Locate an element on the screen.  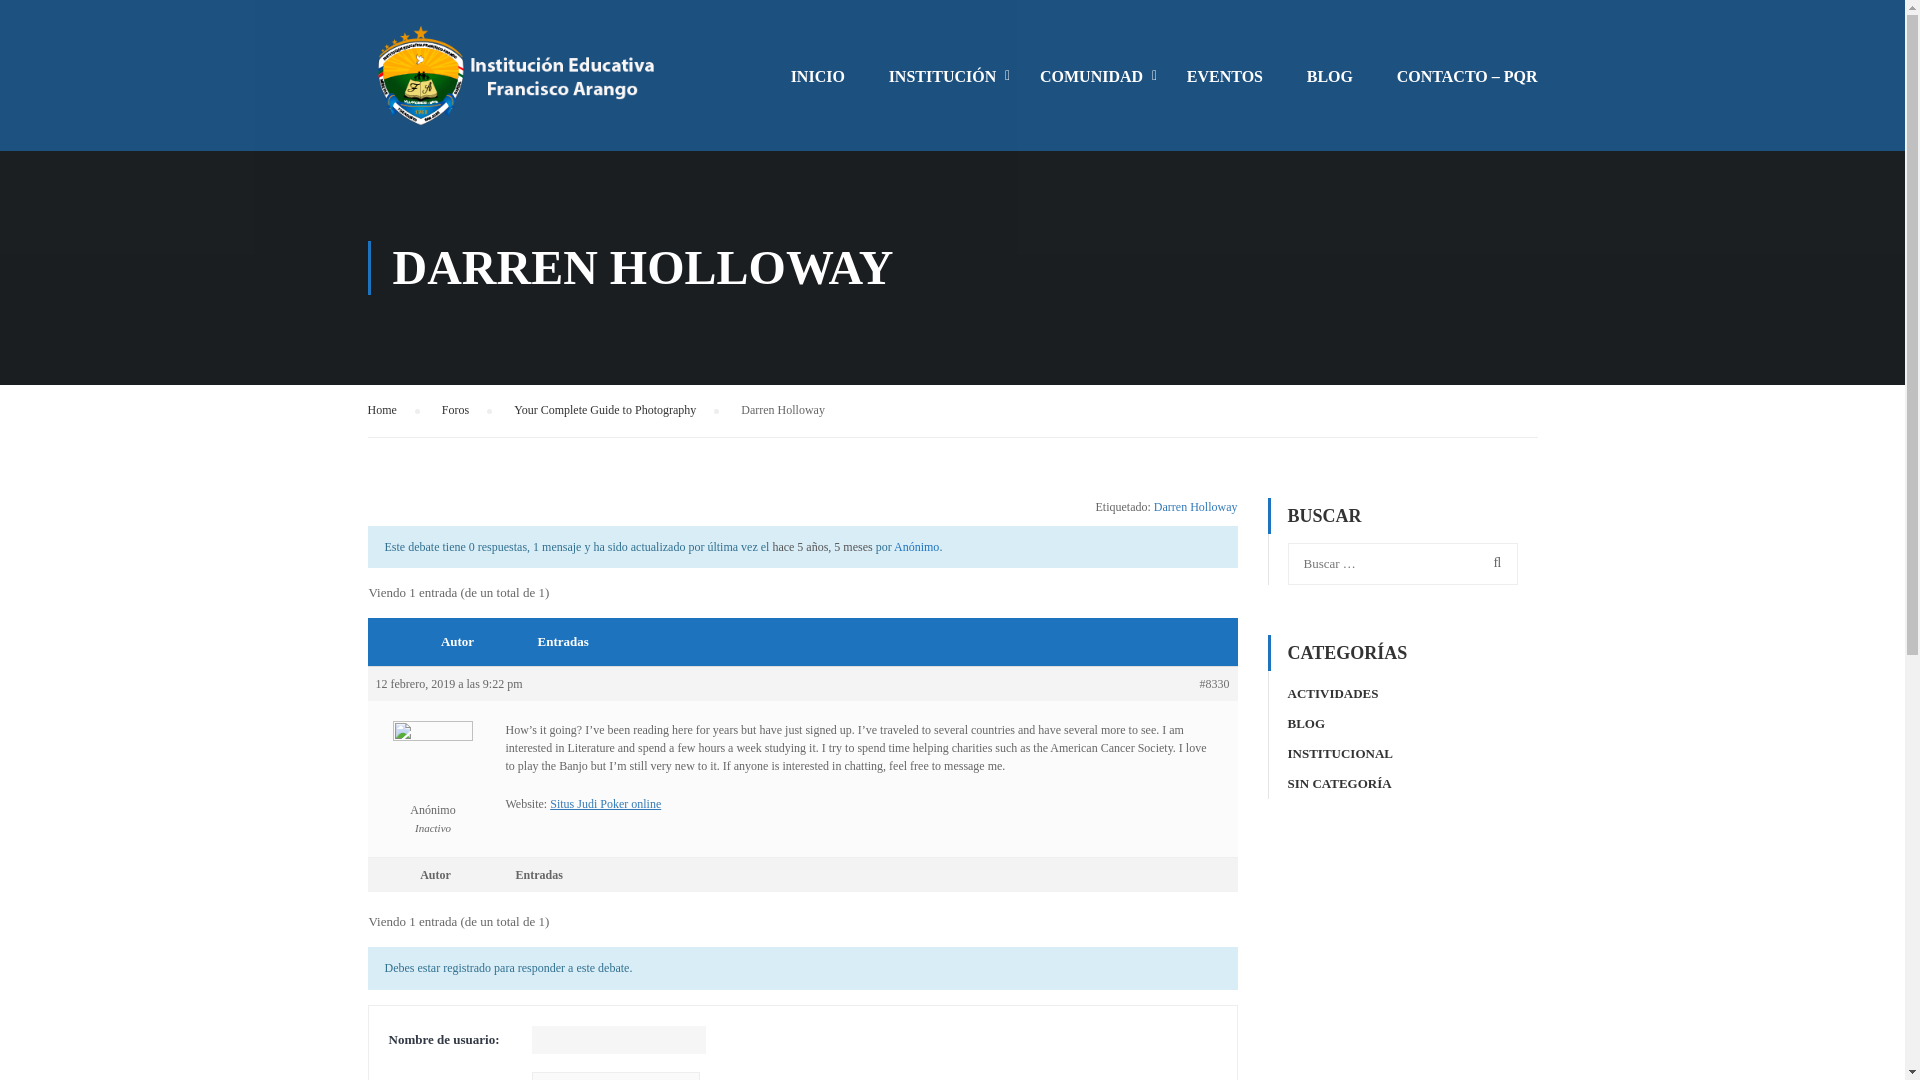
ACTIVIDADES is located at coordinates (1333, 692).